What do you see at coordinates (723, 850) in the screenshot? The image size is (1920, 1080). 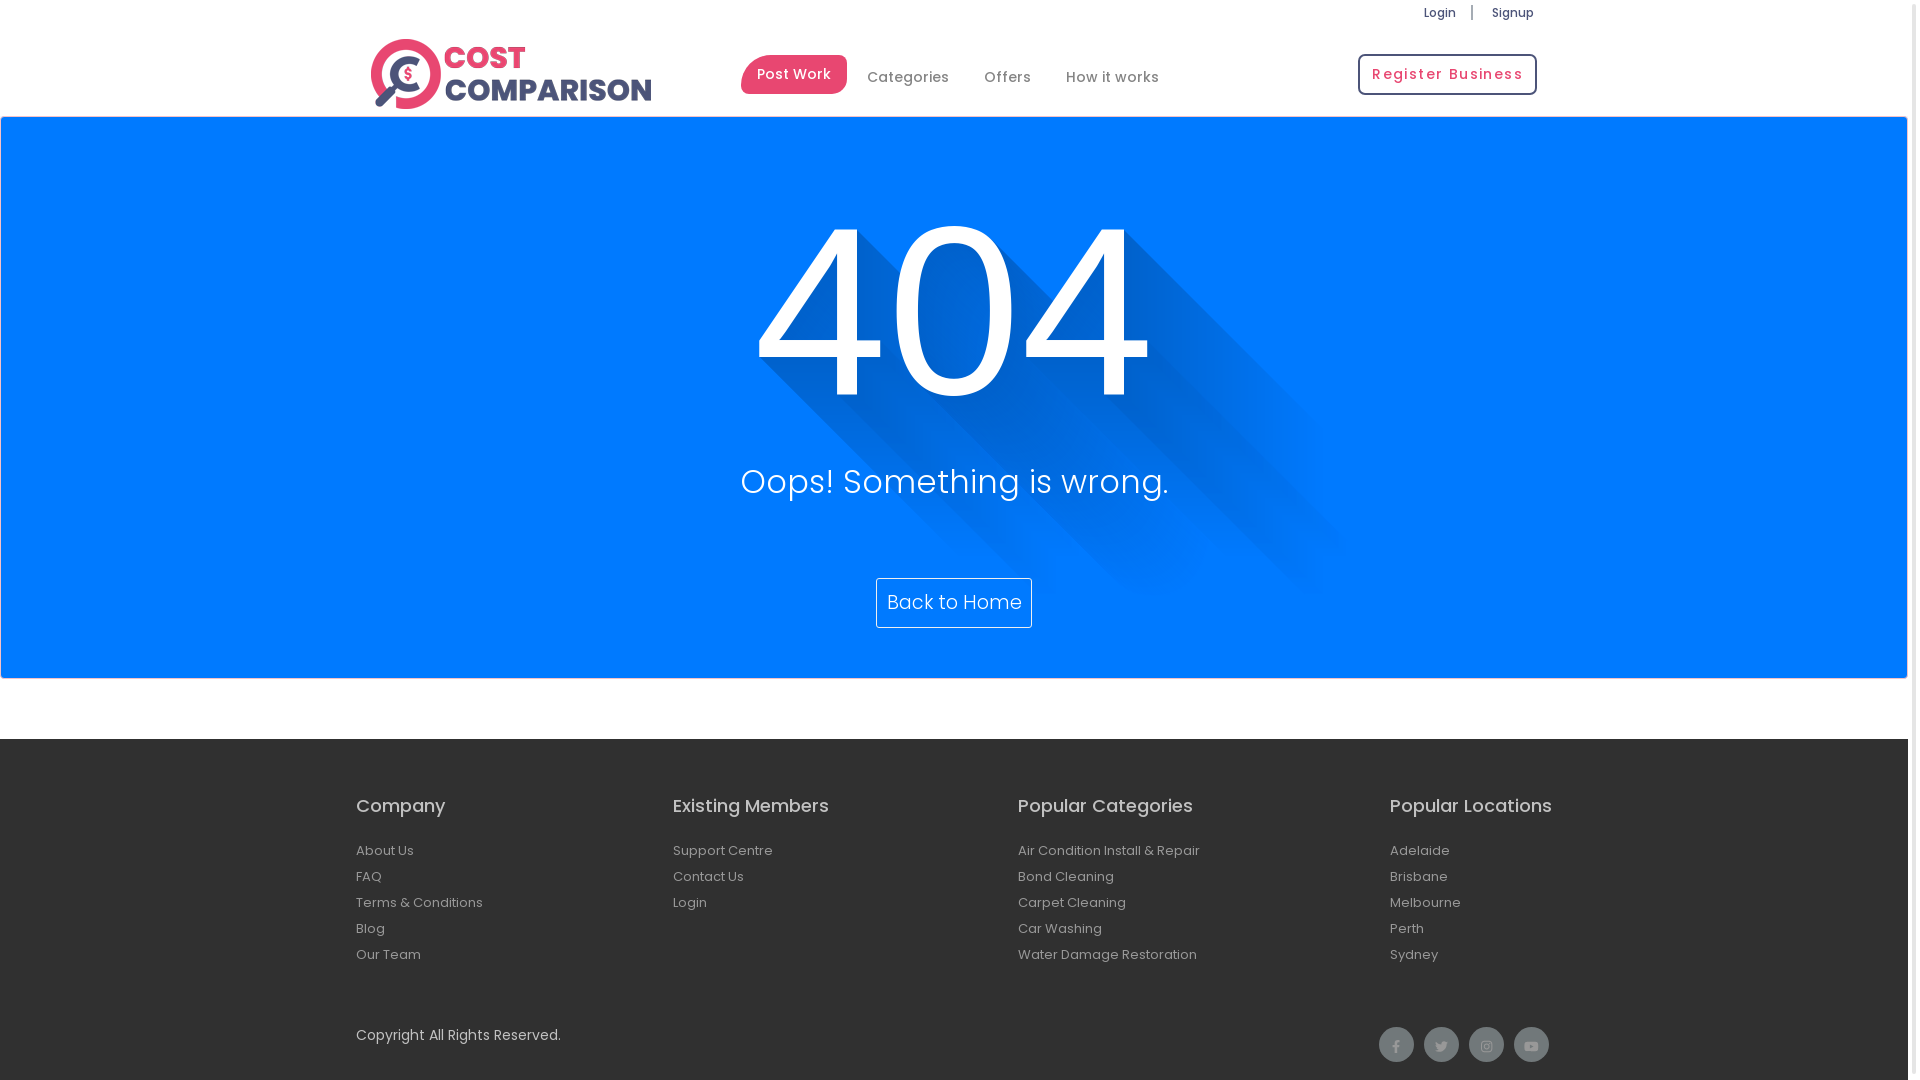 I see `Support Centre` at bounding box center [723, 850].